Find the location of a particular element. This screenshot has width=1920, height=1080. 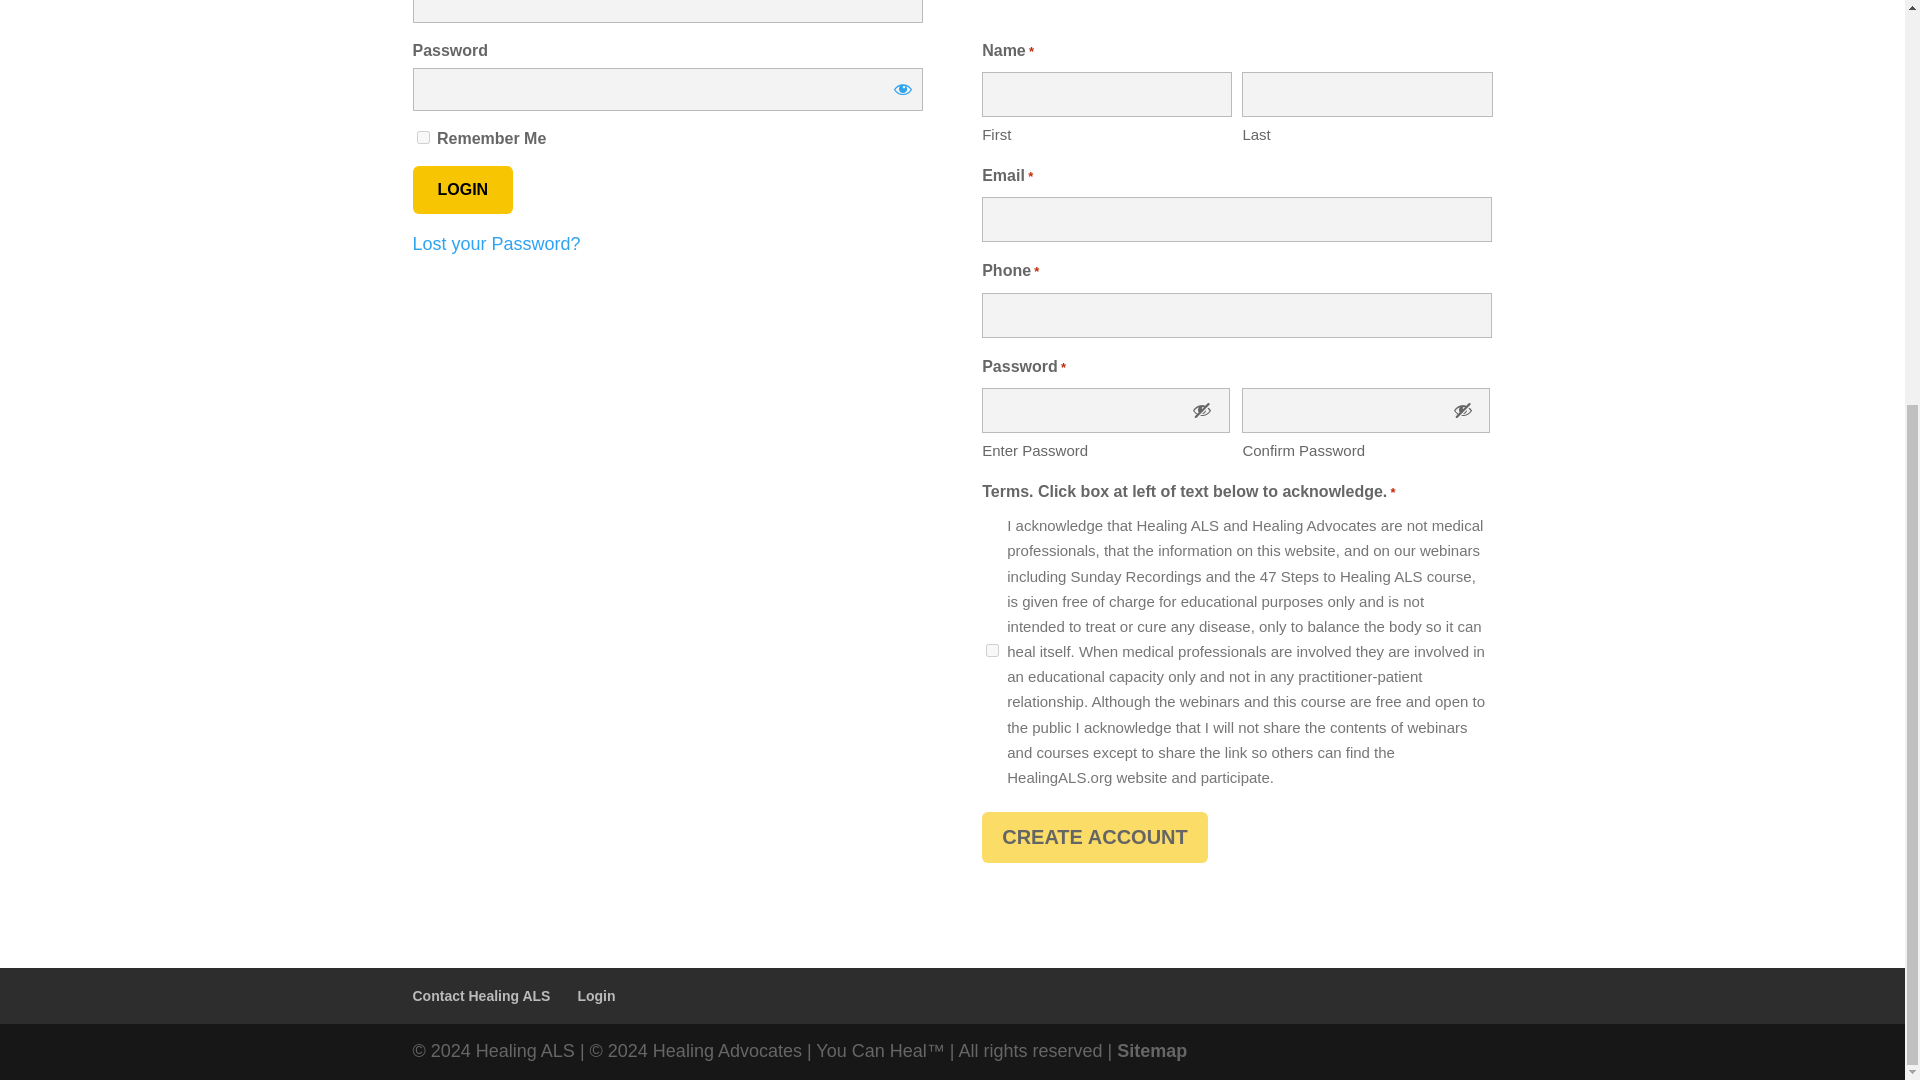

Contact Healing ALS is located at coordinates (480, 996).